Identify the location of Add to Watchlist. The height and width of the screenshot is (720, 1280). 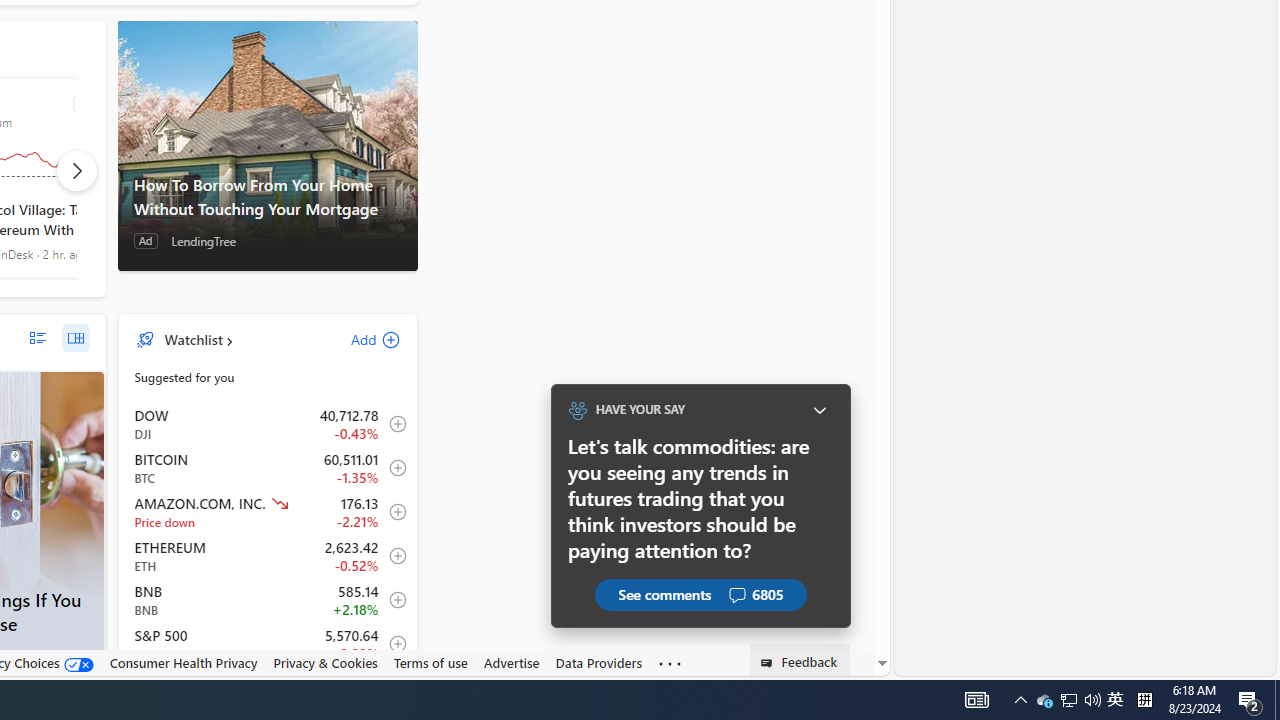
(392, 644).